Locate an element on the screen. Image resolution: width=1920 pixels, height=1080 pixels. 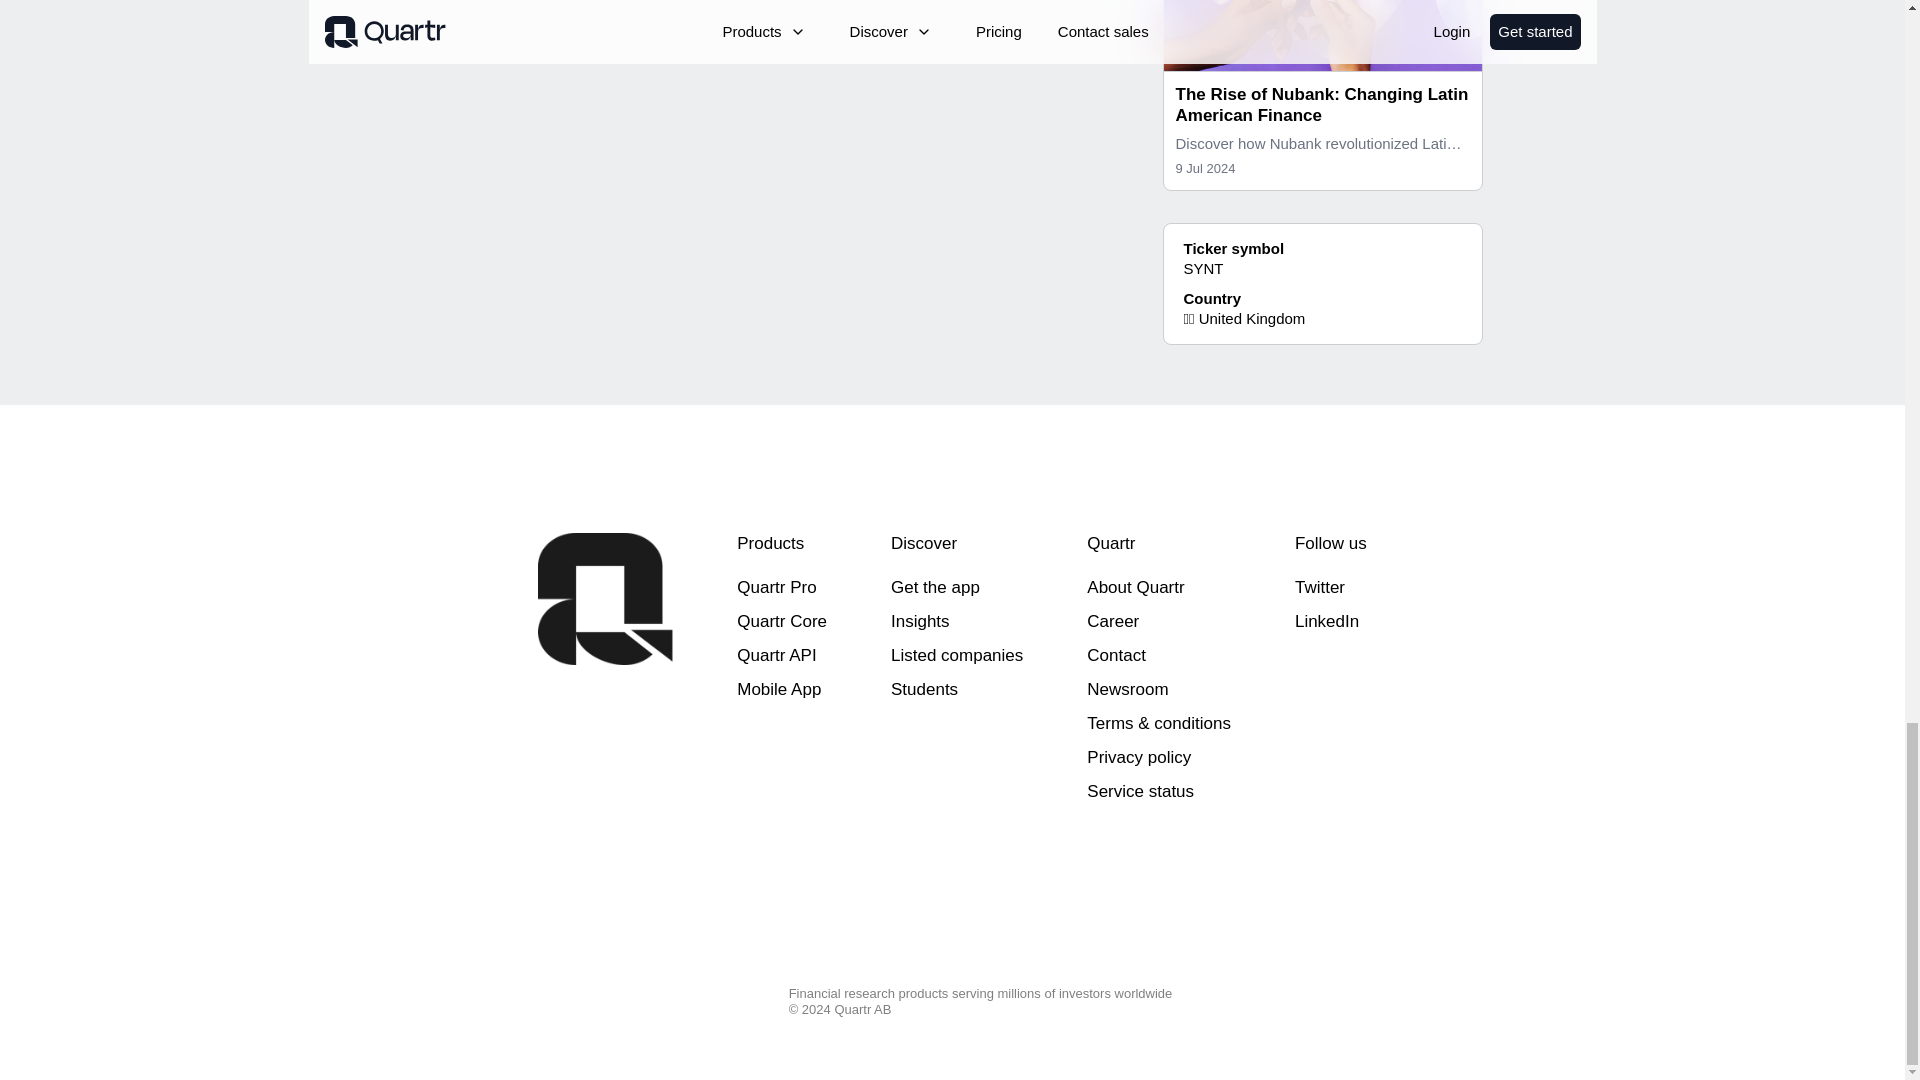
Quartr Core is located at coordinates (782, 621).